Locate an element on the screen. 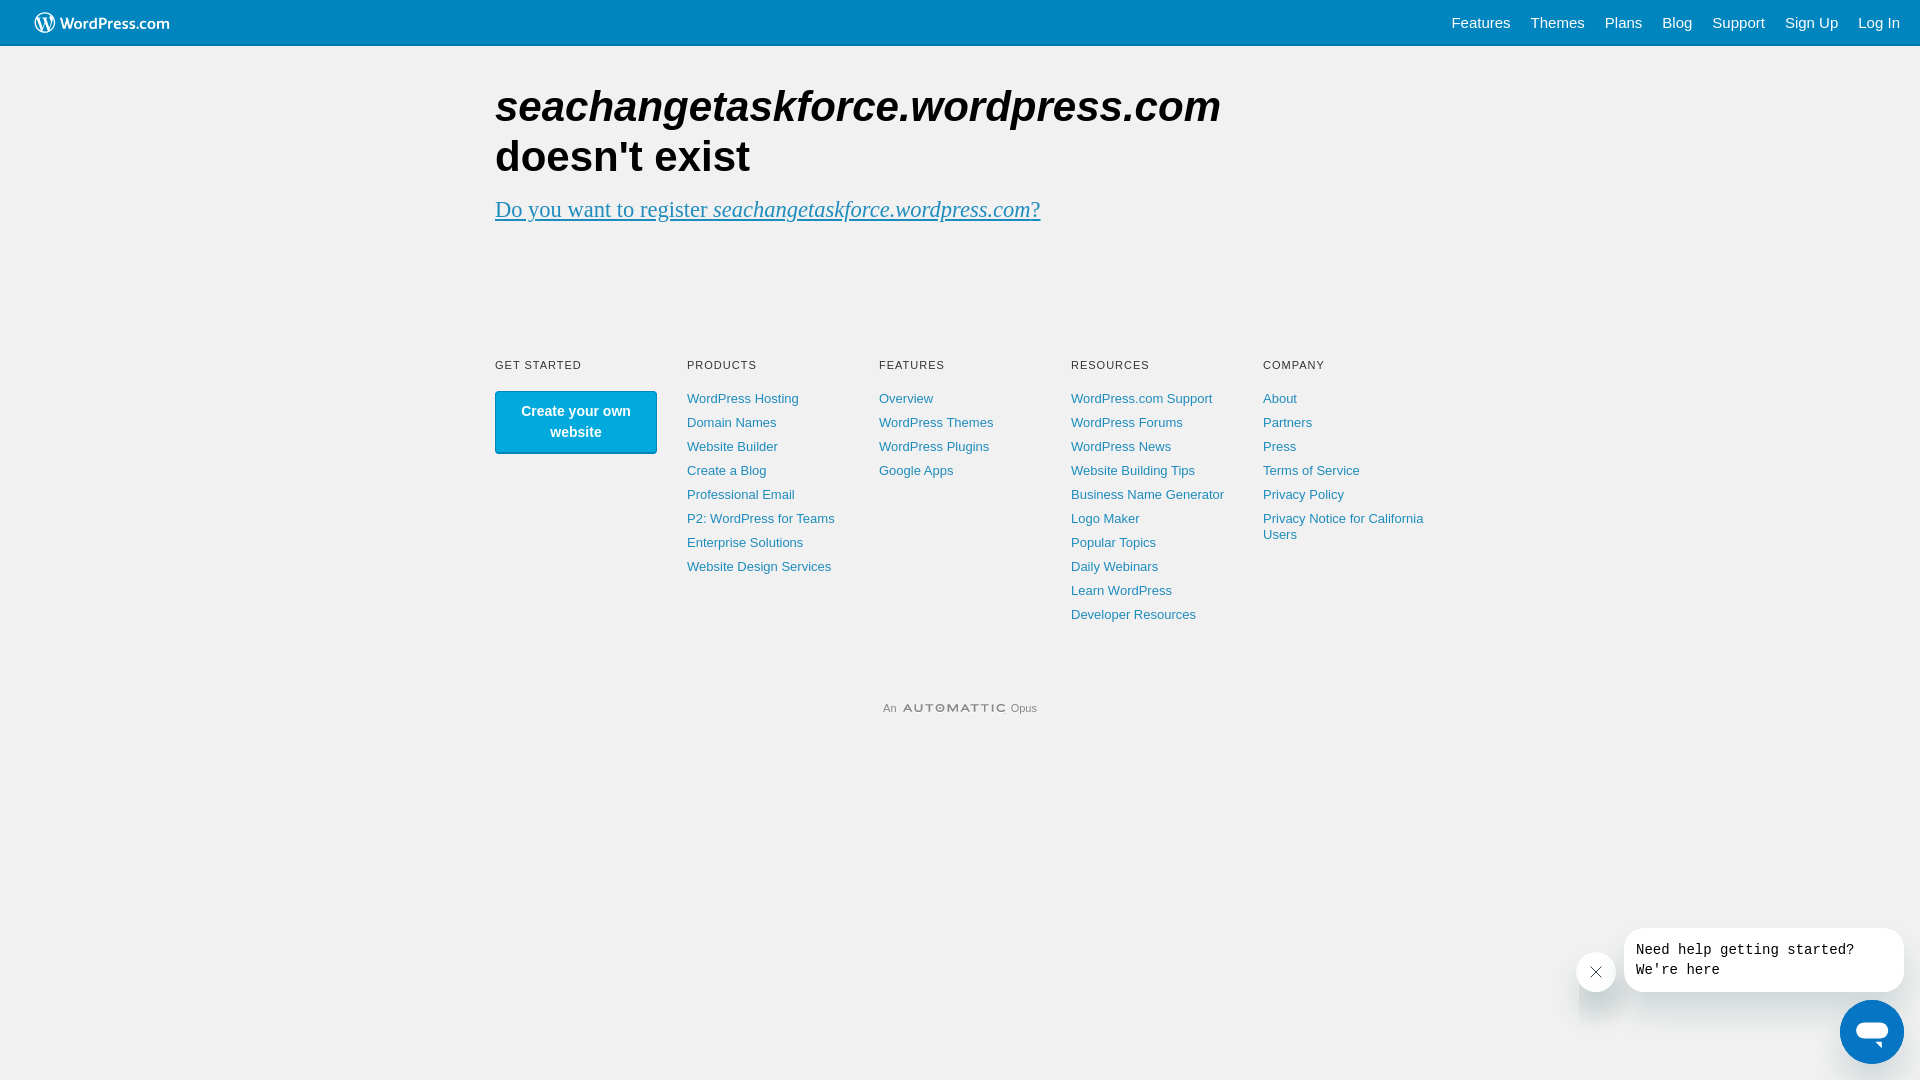 Image resolution: width=1920 pixels, height=1080 pixels. WordPress Forums is located at coordinates (1127, 422).